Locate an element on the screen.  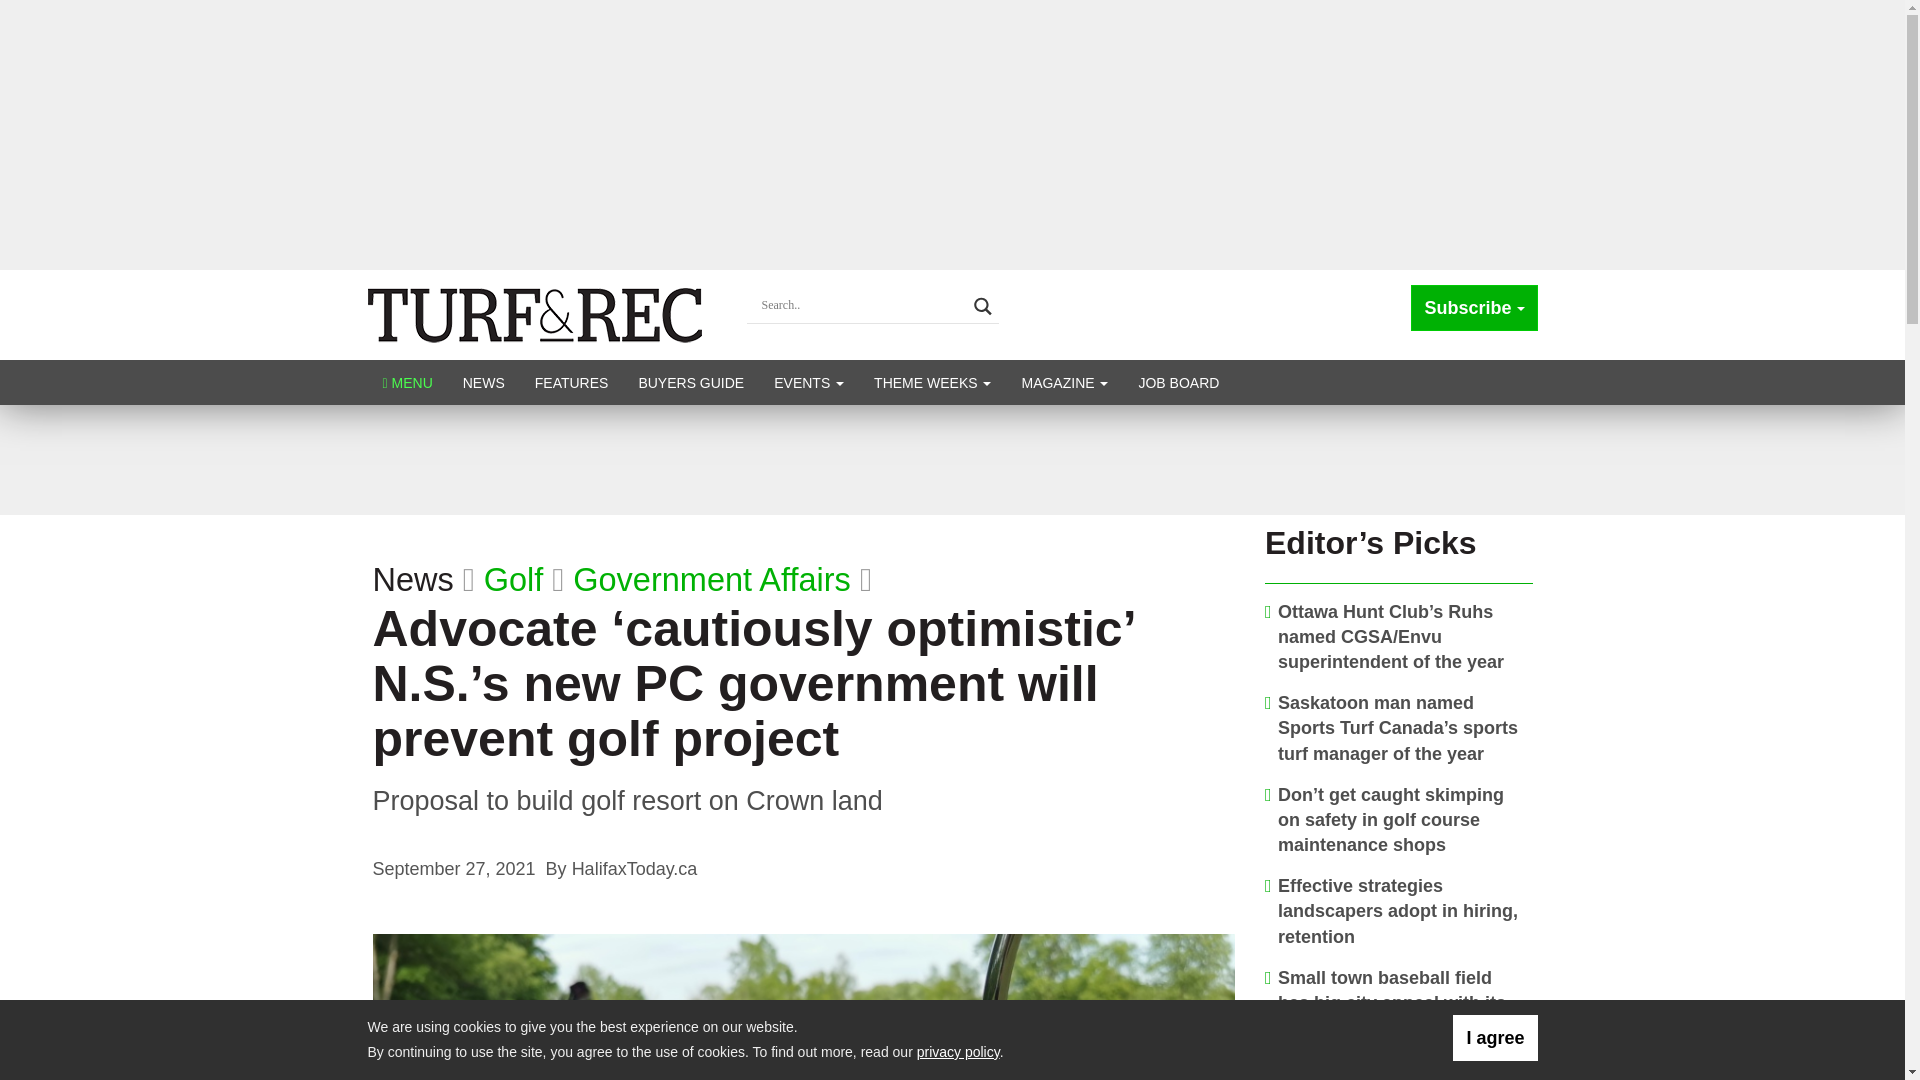
MAGAZINE is located at coordinates (1064, 382).